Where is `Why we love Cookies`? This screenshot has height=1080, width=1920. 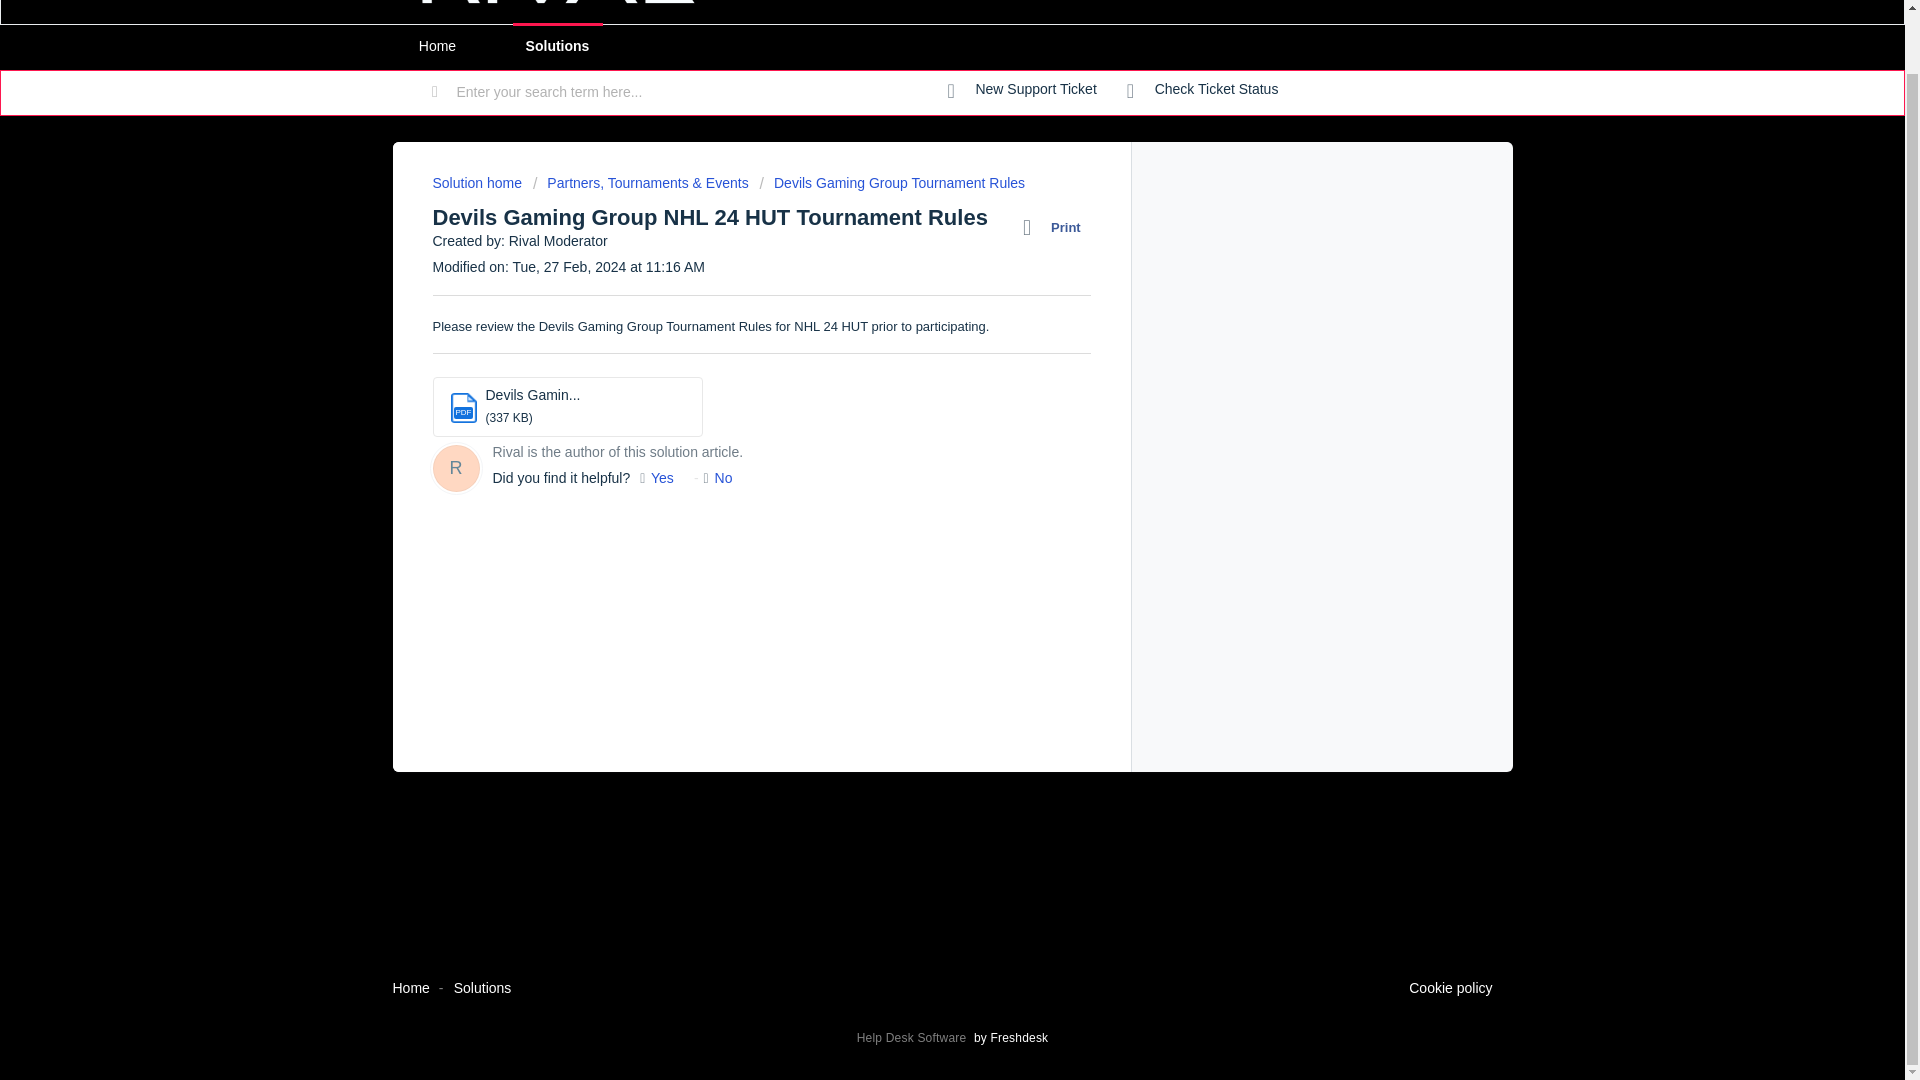 Why we love Cookies is located at coordinates (1450, 989).